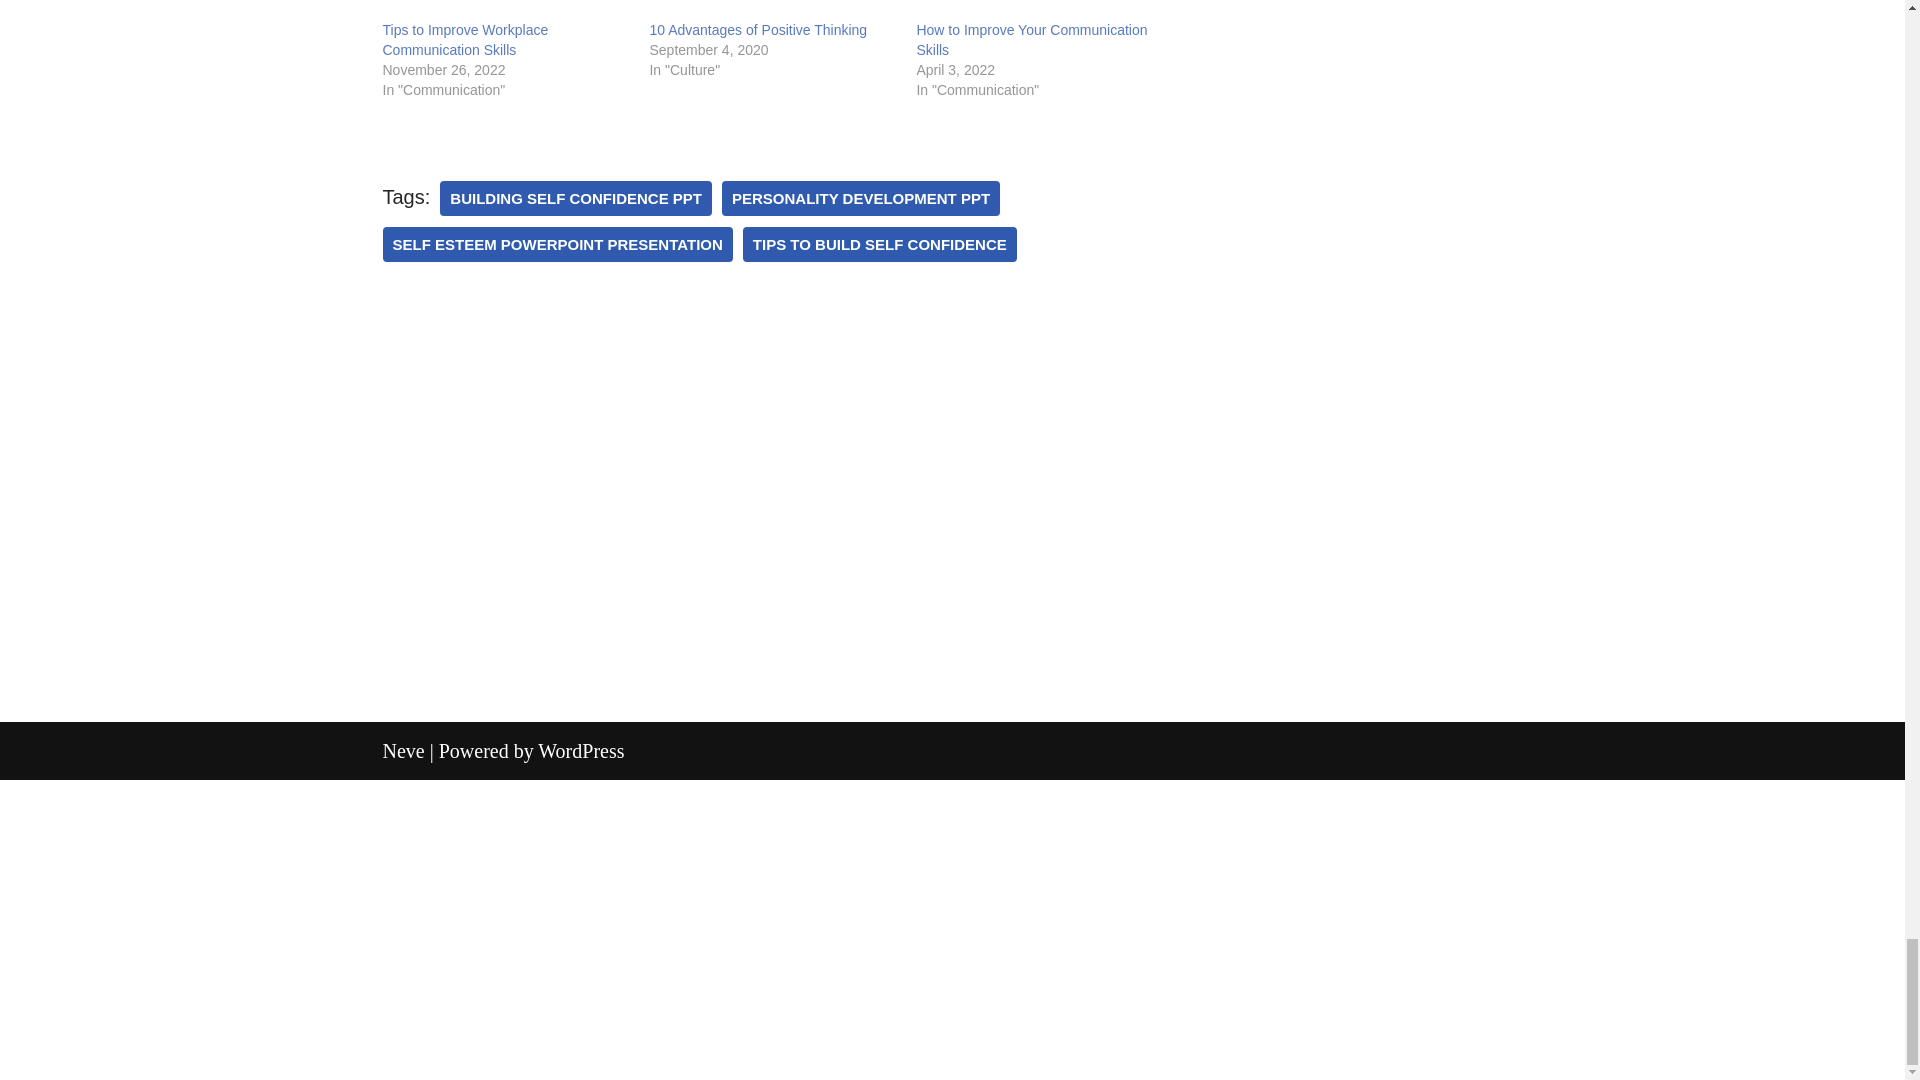 Image resolution: width=1920 pixels, height=1080 pixels. What do you see at coordinates (1030, 40) in the screenshot?
I see `How to Improve Your Communication Skills` at bounding box center [1030, 40].